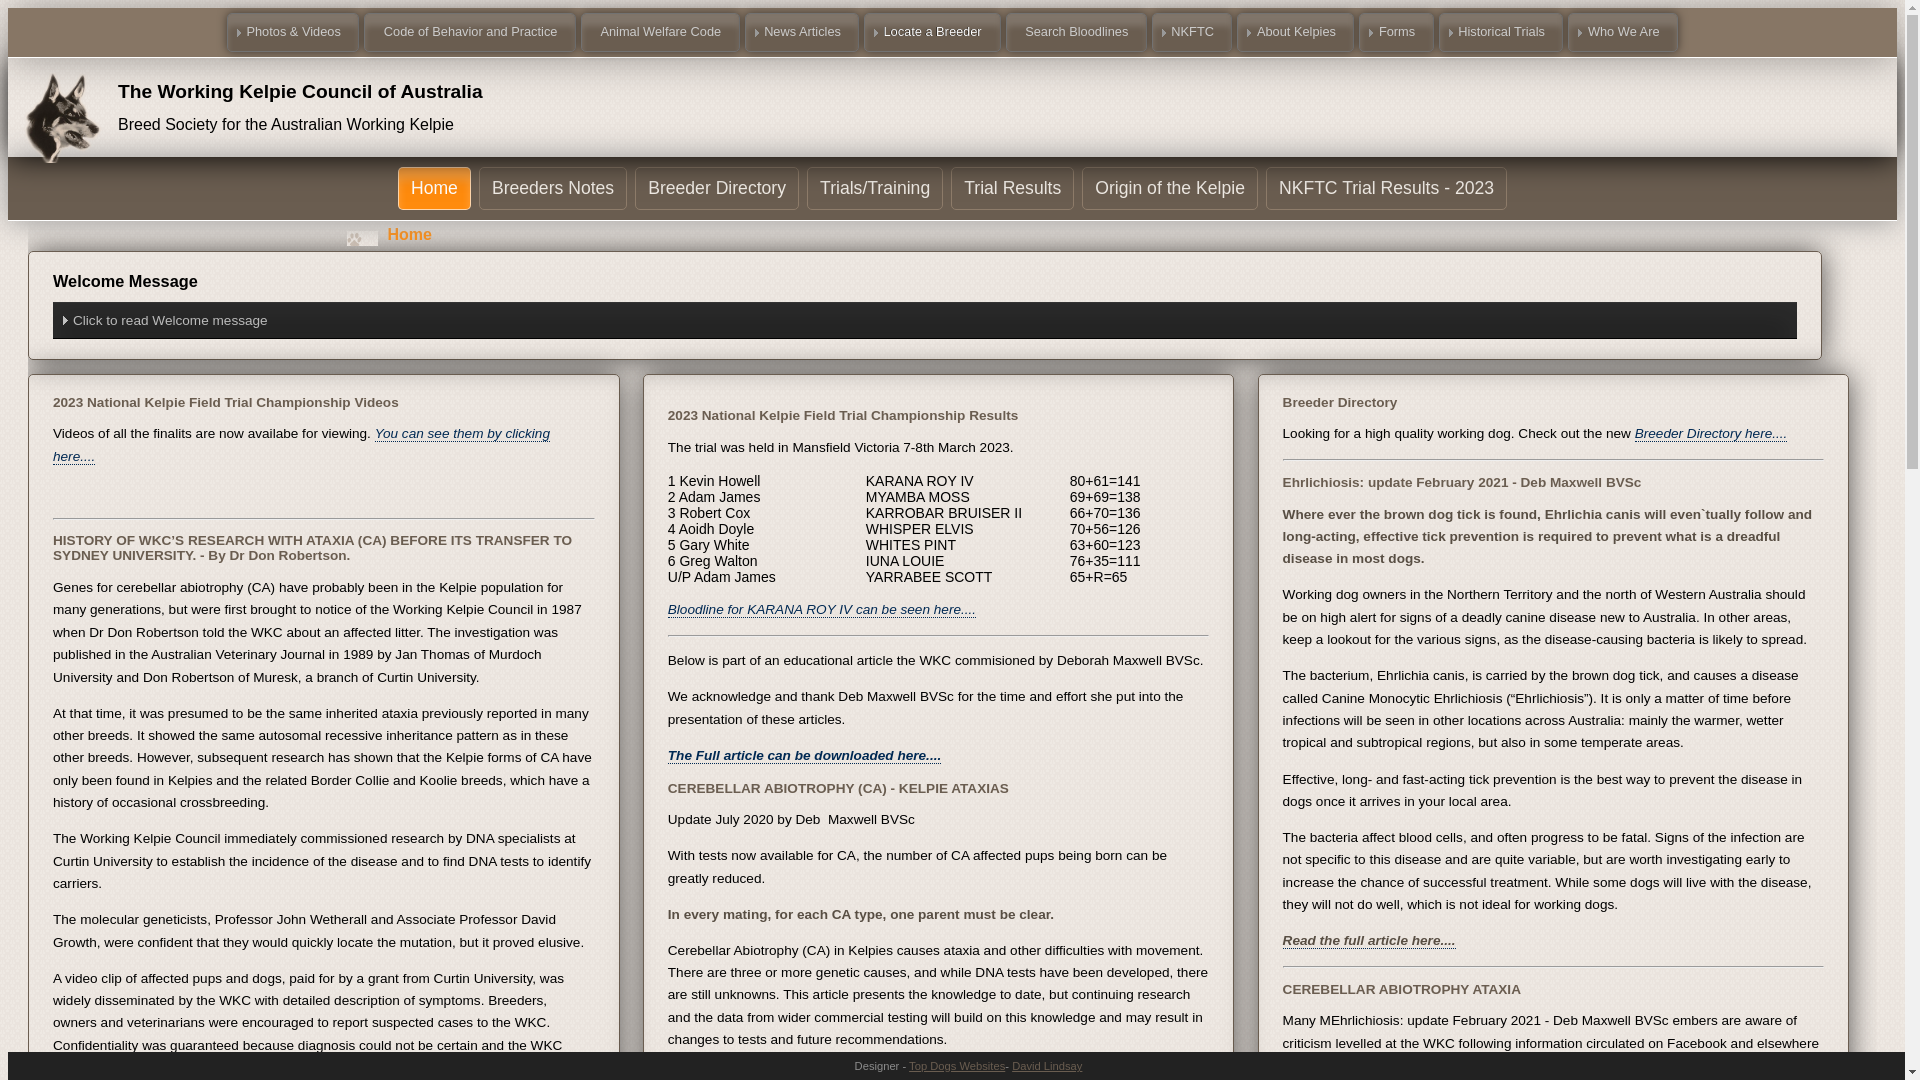 This screenshot has height=1080, width=1920. What do you see at coordinates (1076, 32) in the screenshot?
I see `Search Bloodlines` at bounding box center [1076, 32].